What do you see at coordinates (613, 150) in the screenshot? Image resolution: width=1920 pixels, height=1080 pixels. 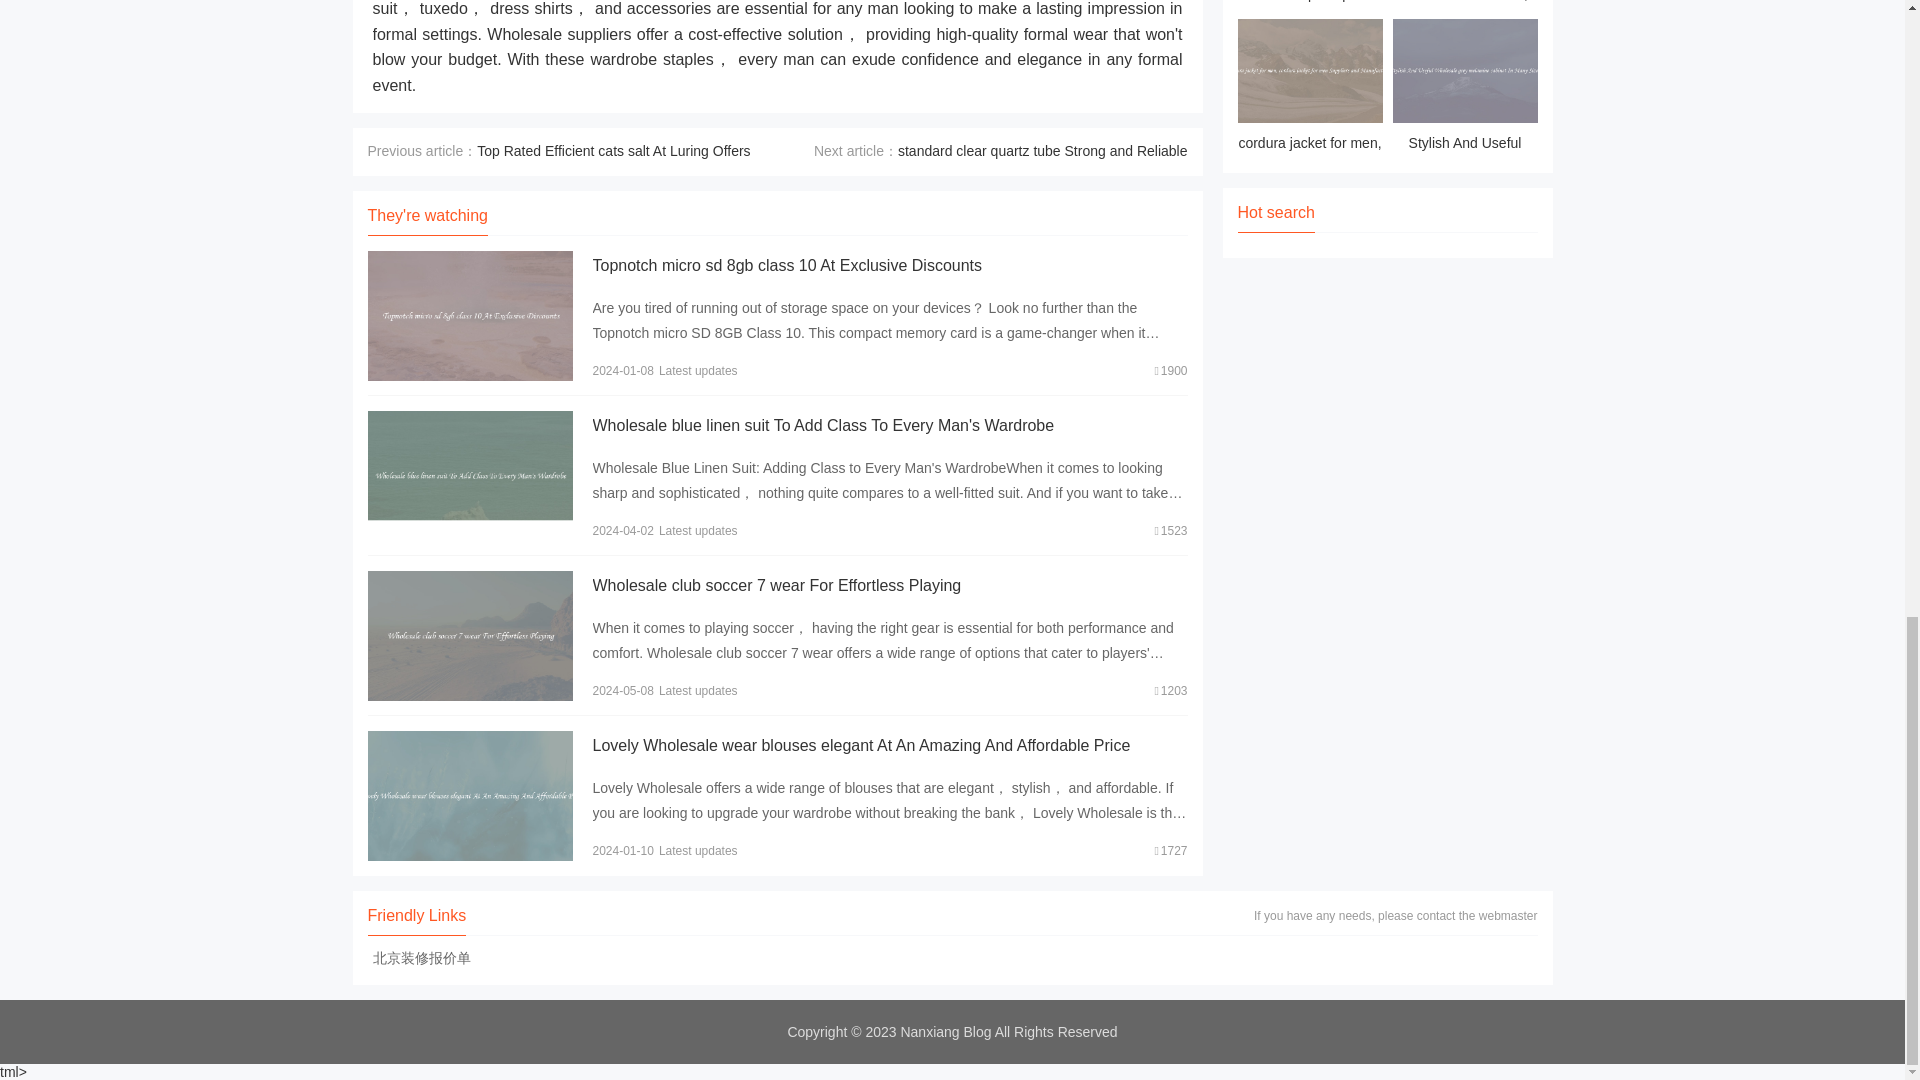 I see `Top Rated Efficient cats salt At Luring Offers` at bounding box center [613, 150].